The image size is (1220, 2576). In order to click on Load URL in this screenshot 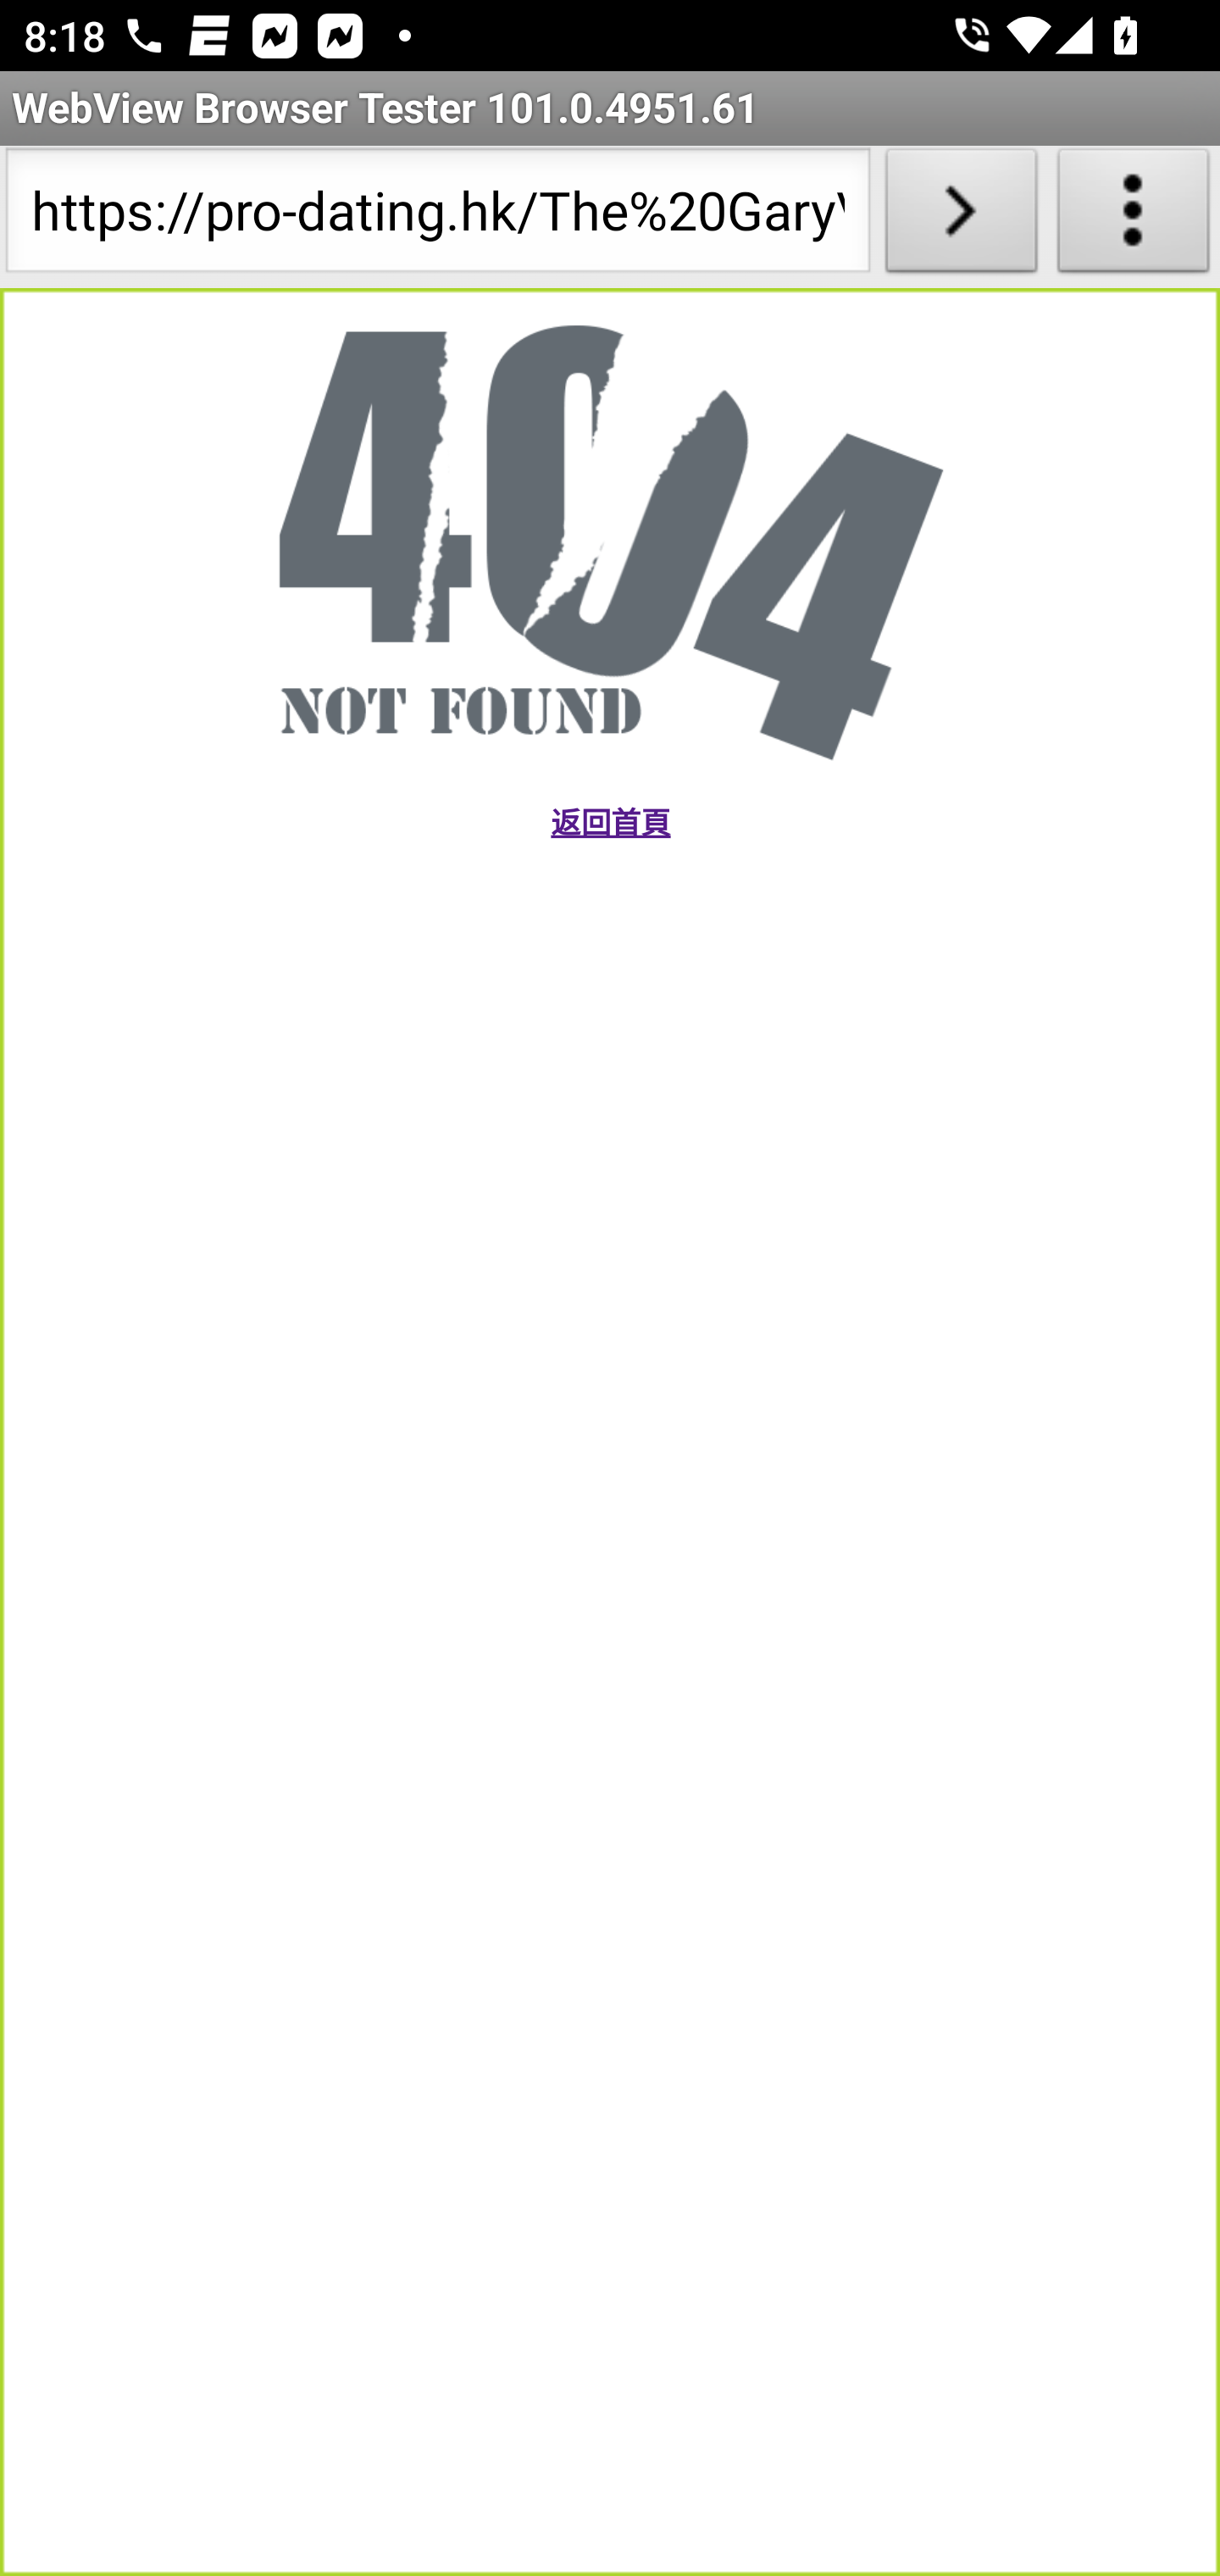, I will do `click(961, 217)`.